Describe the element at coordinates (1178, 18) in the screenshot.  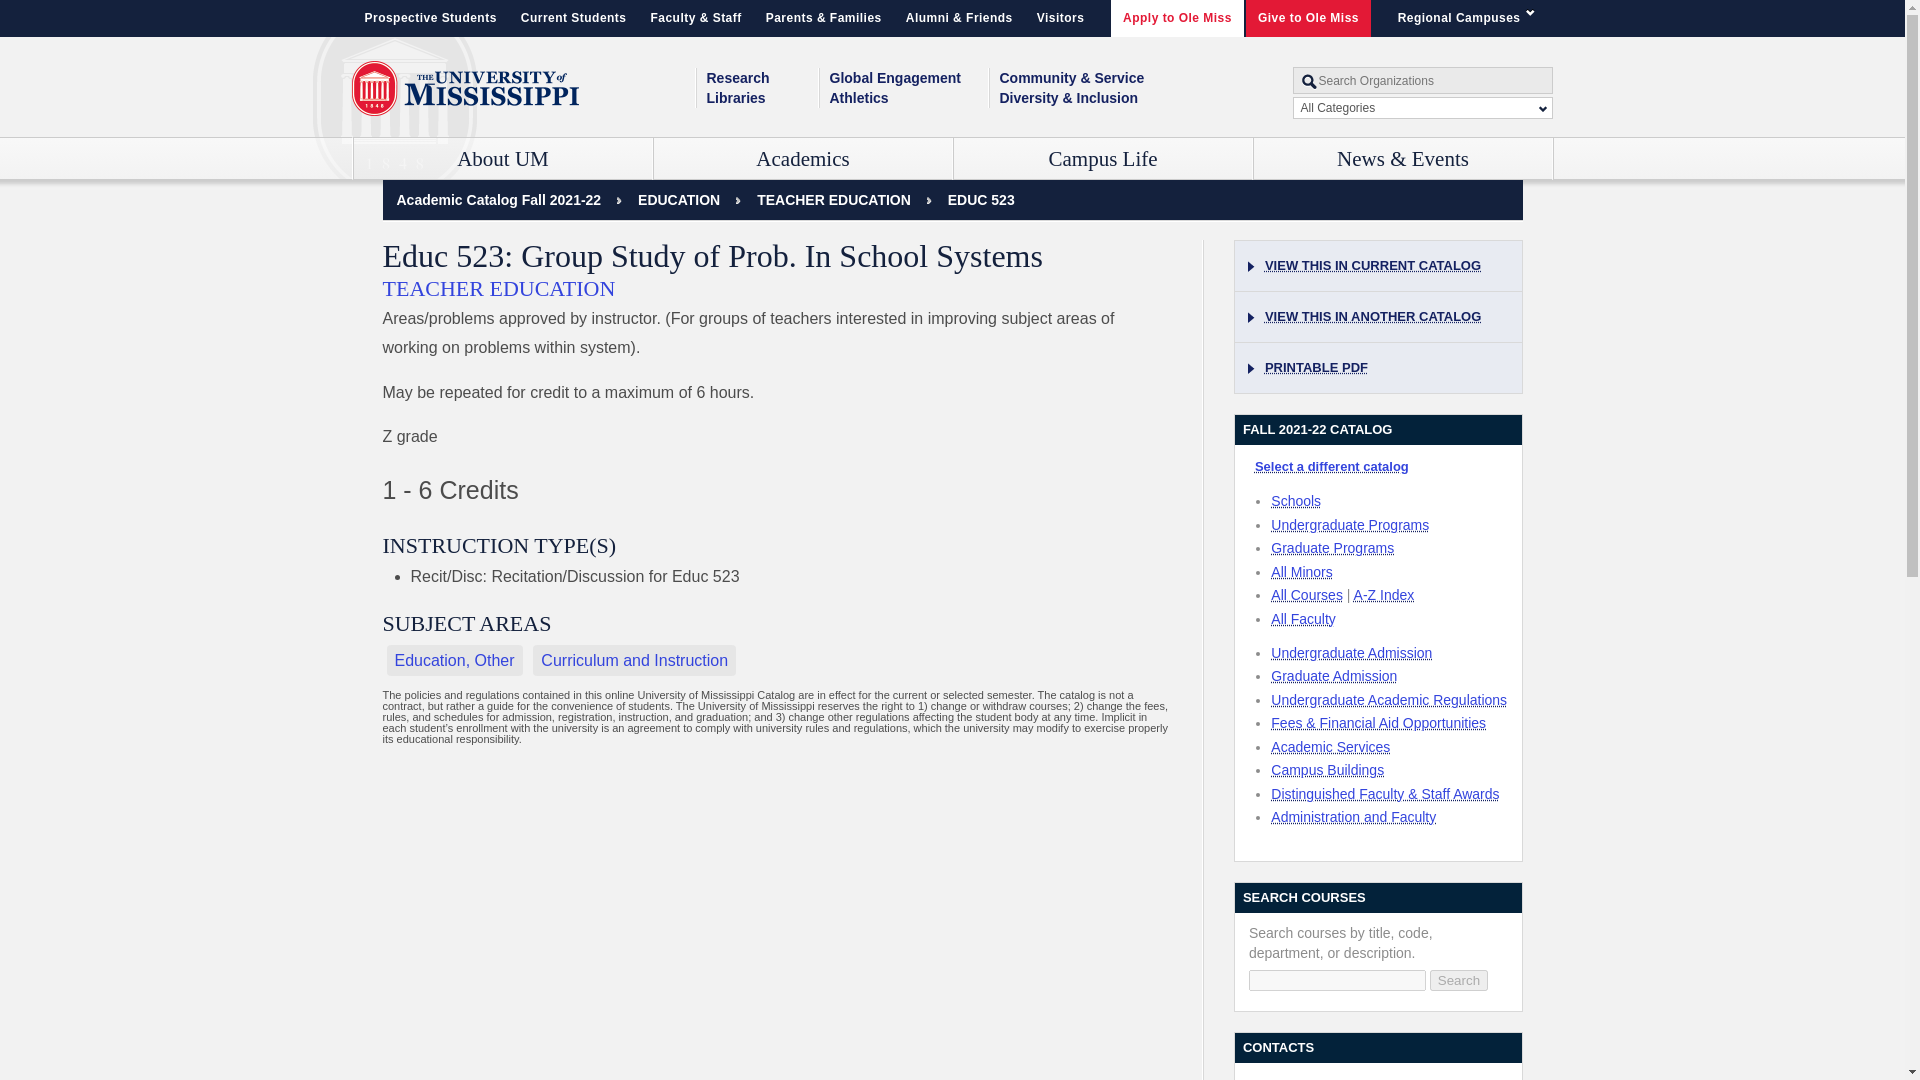
I see `Apply to Ole Miss` at that location.